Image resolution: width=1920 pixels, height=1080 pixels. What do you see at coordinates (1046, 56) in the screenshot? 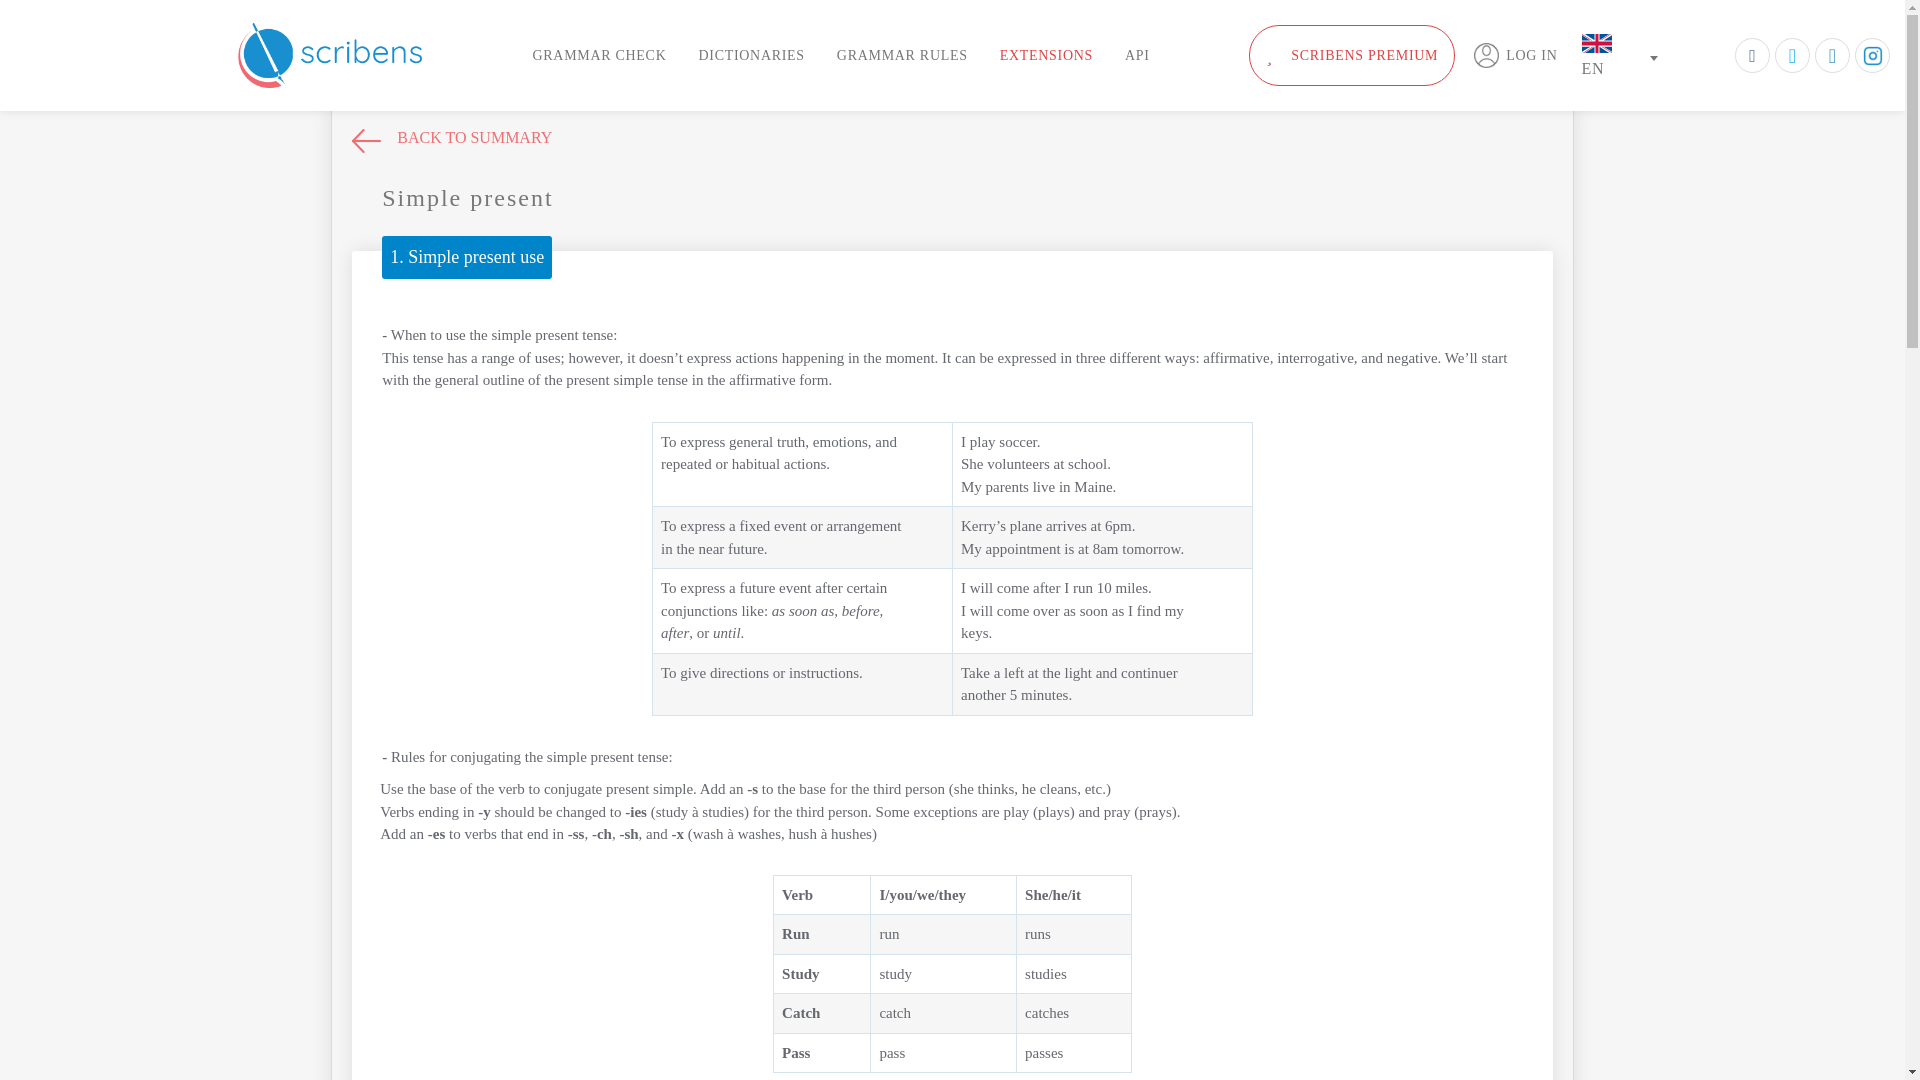
I see `EXTENSIONS` at bounding box center [1046, 56].